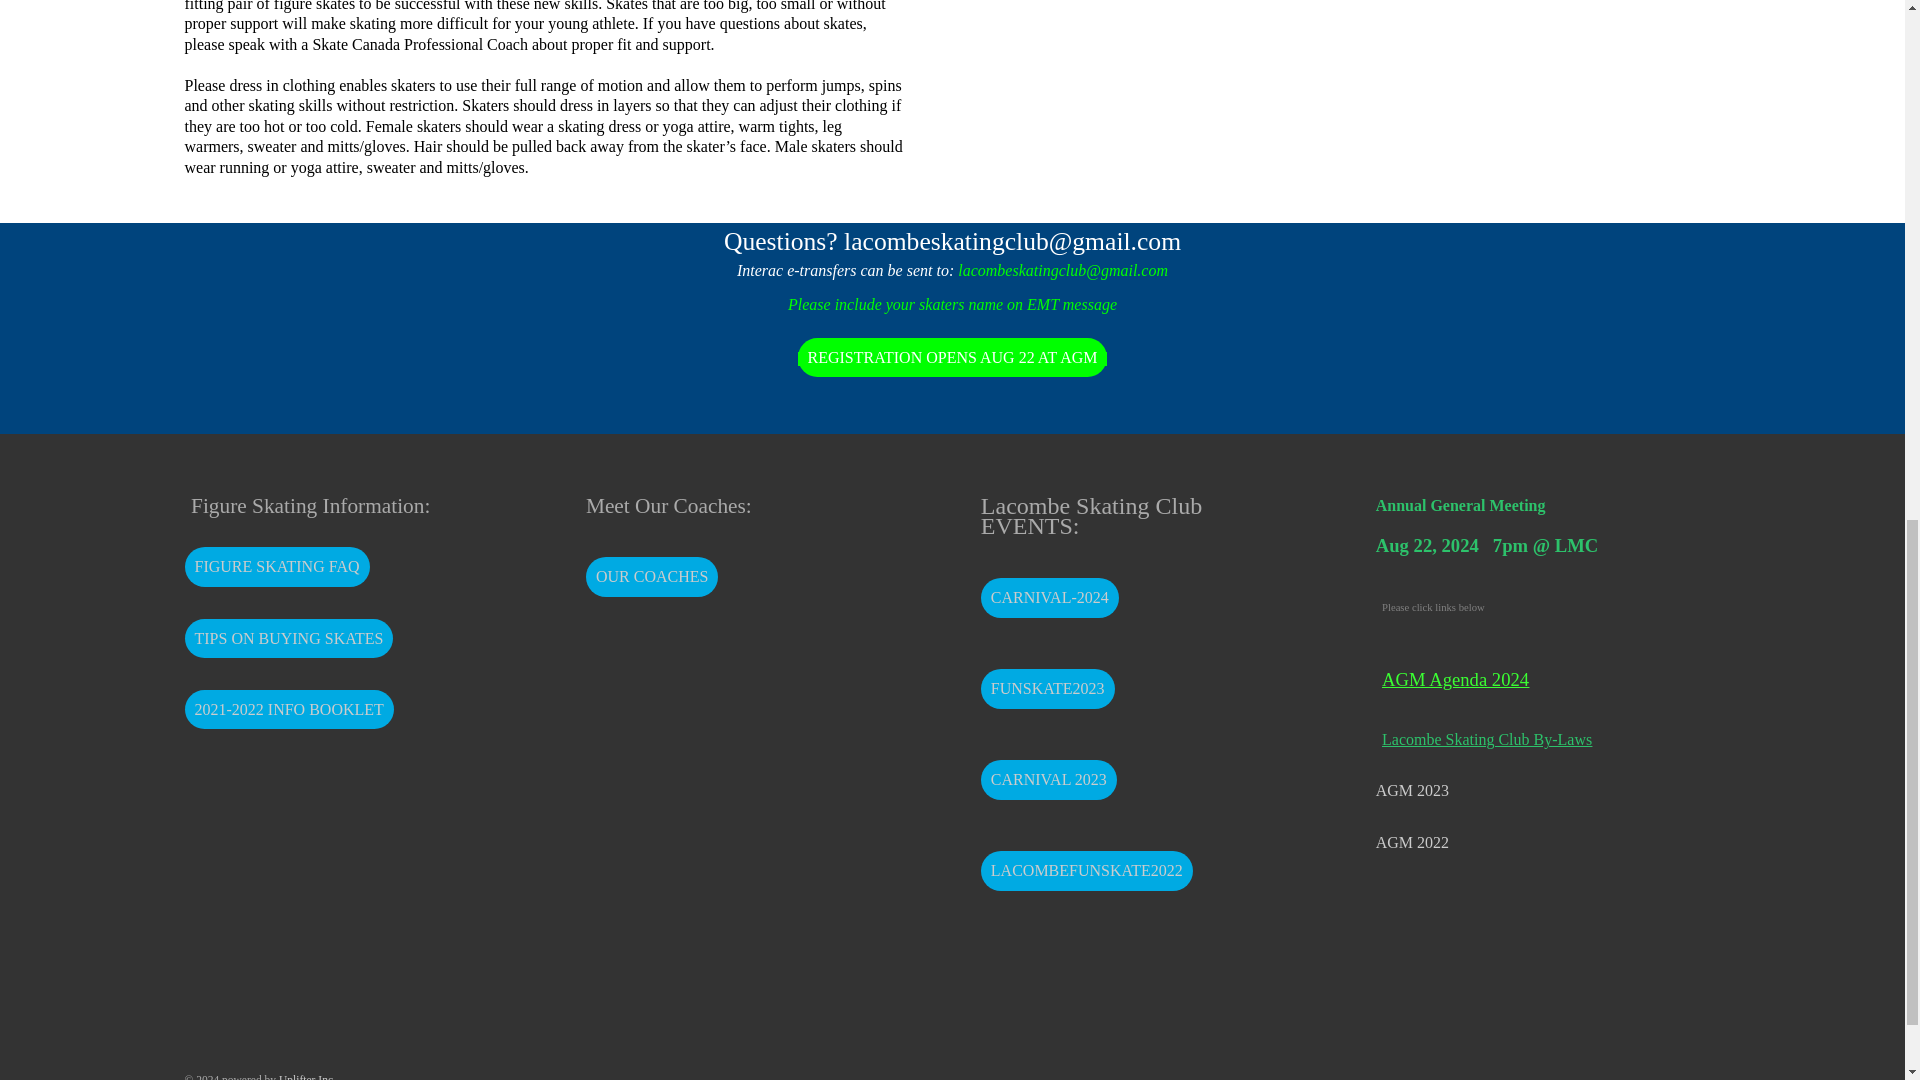 This screenshot has height=1080, width=1920. Describe the element at coordinates (1455, 679) in the screenshot. I see `AGM Agenda 2024` at that location.